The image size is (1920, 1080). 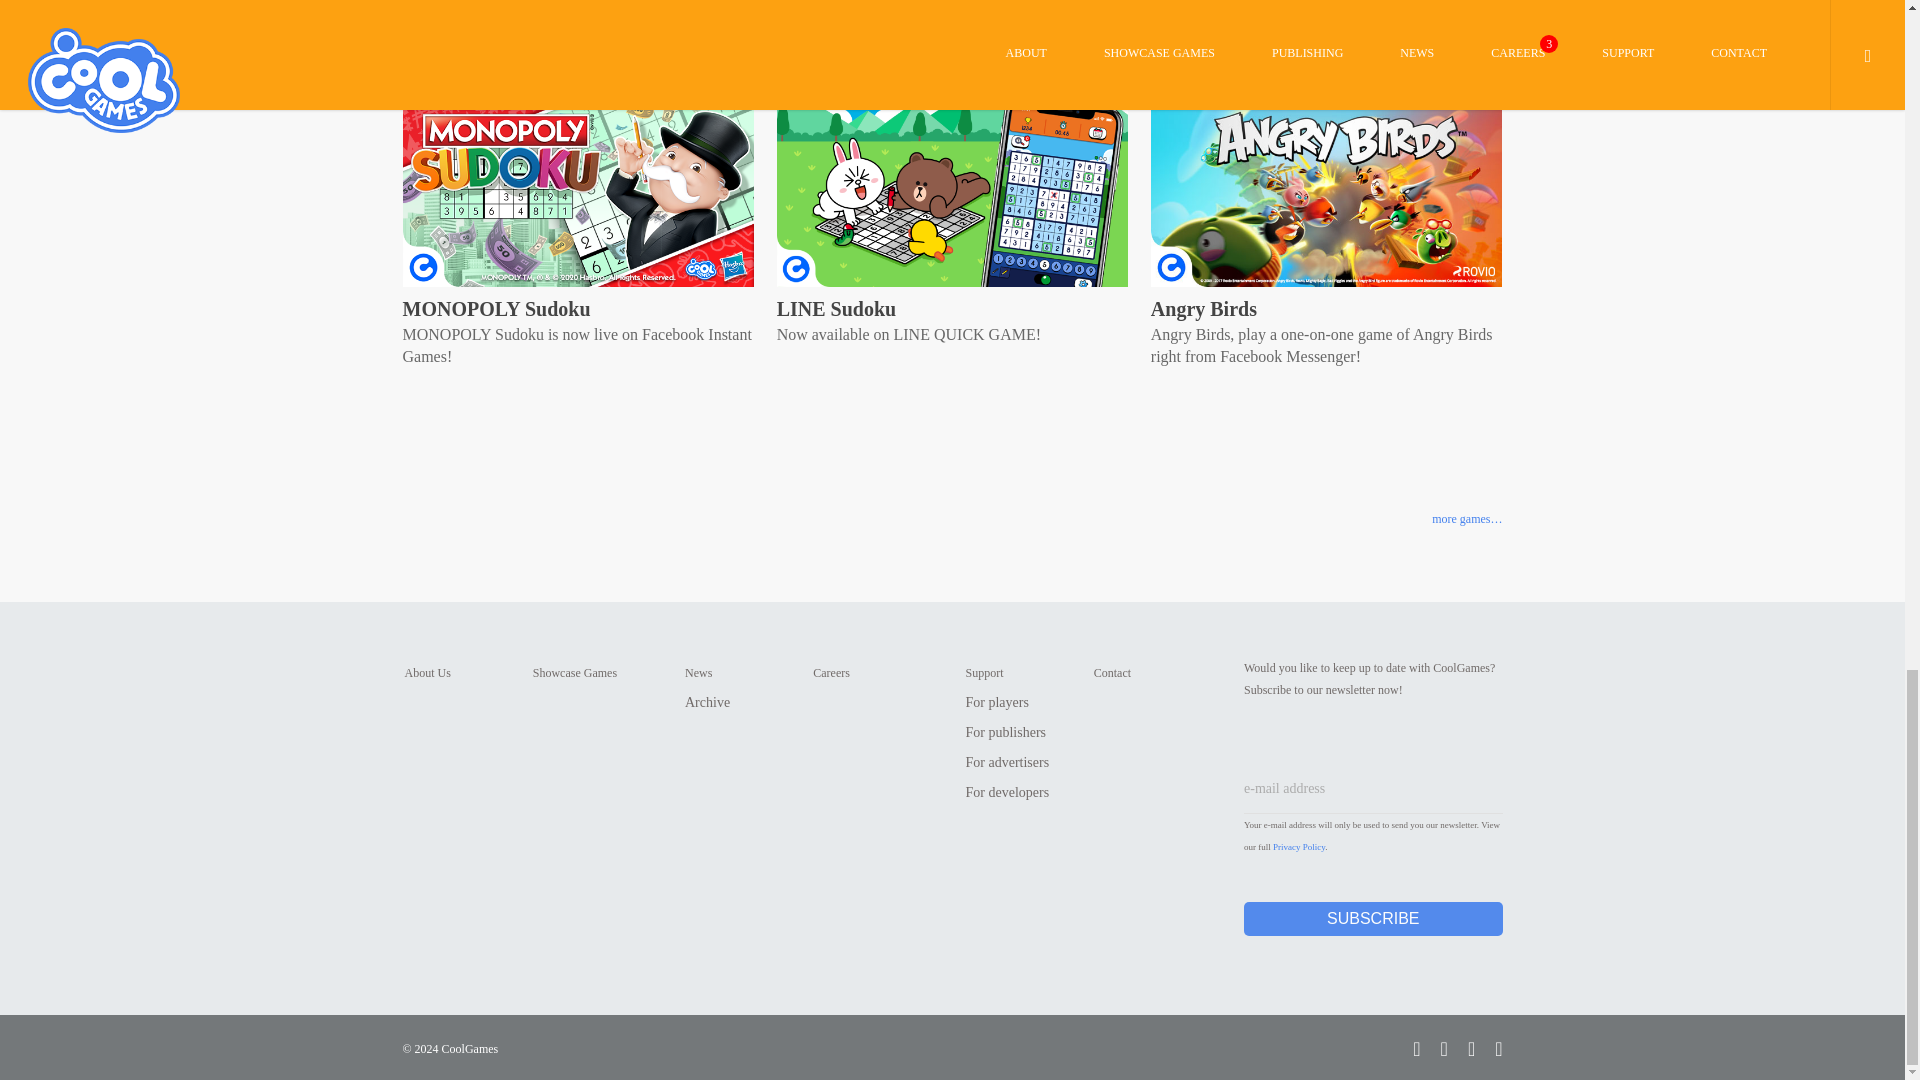 What do you see at coordinates (1112, 673) in the screenshot?
I see `Contact` at bounding box center [1112, 673].